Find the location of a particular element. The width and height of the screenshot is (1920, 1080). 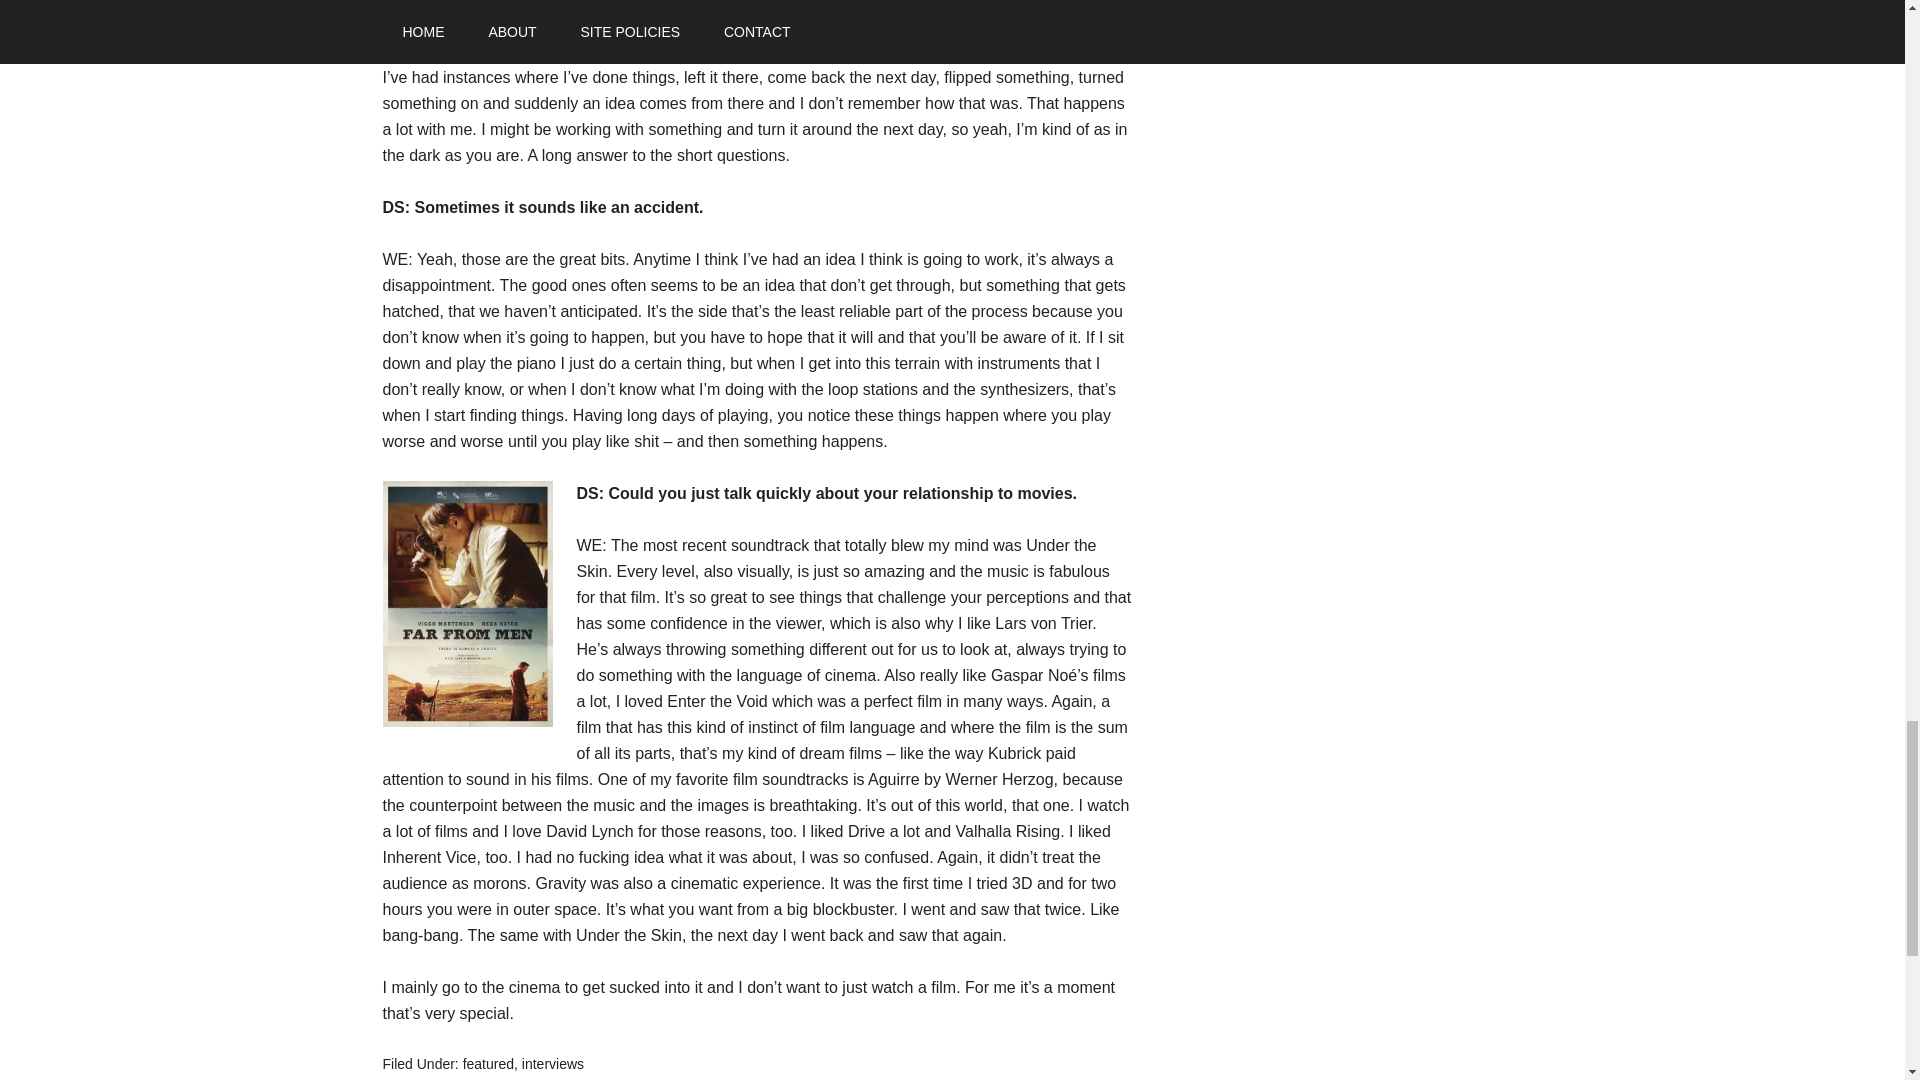

nick cave is located at coordinates (818, 1078).